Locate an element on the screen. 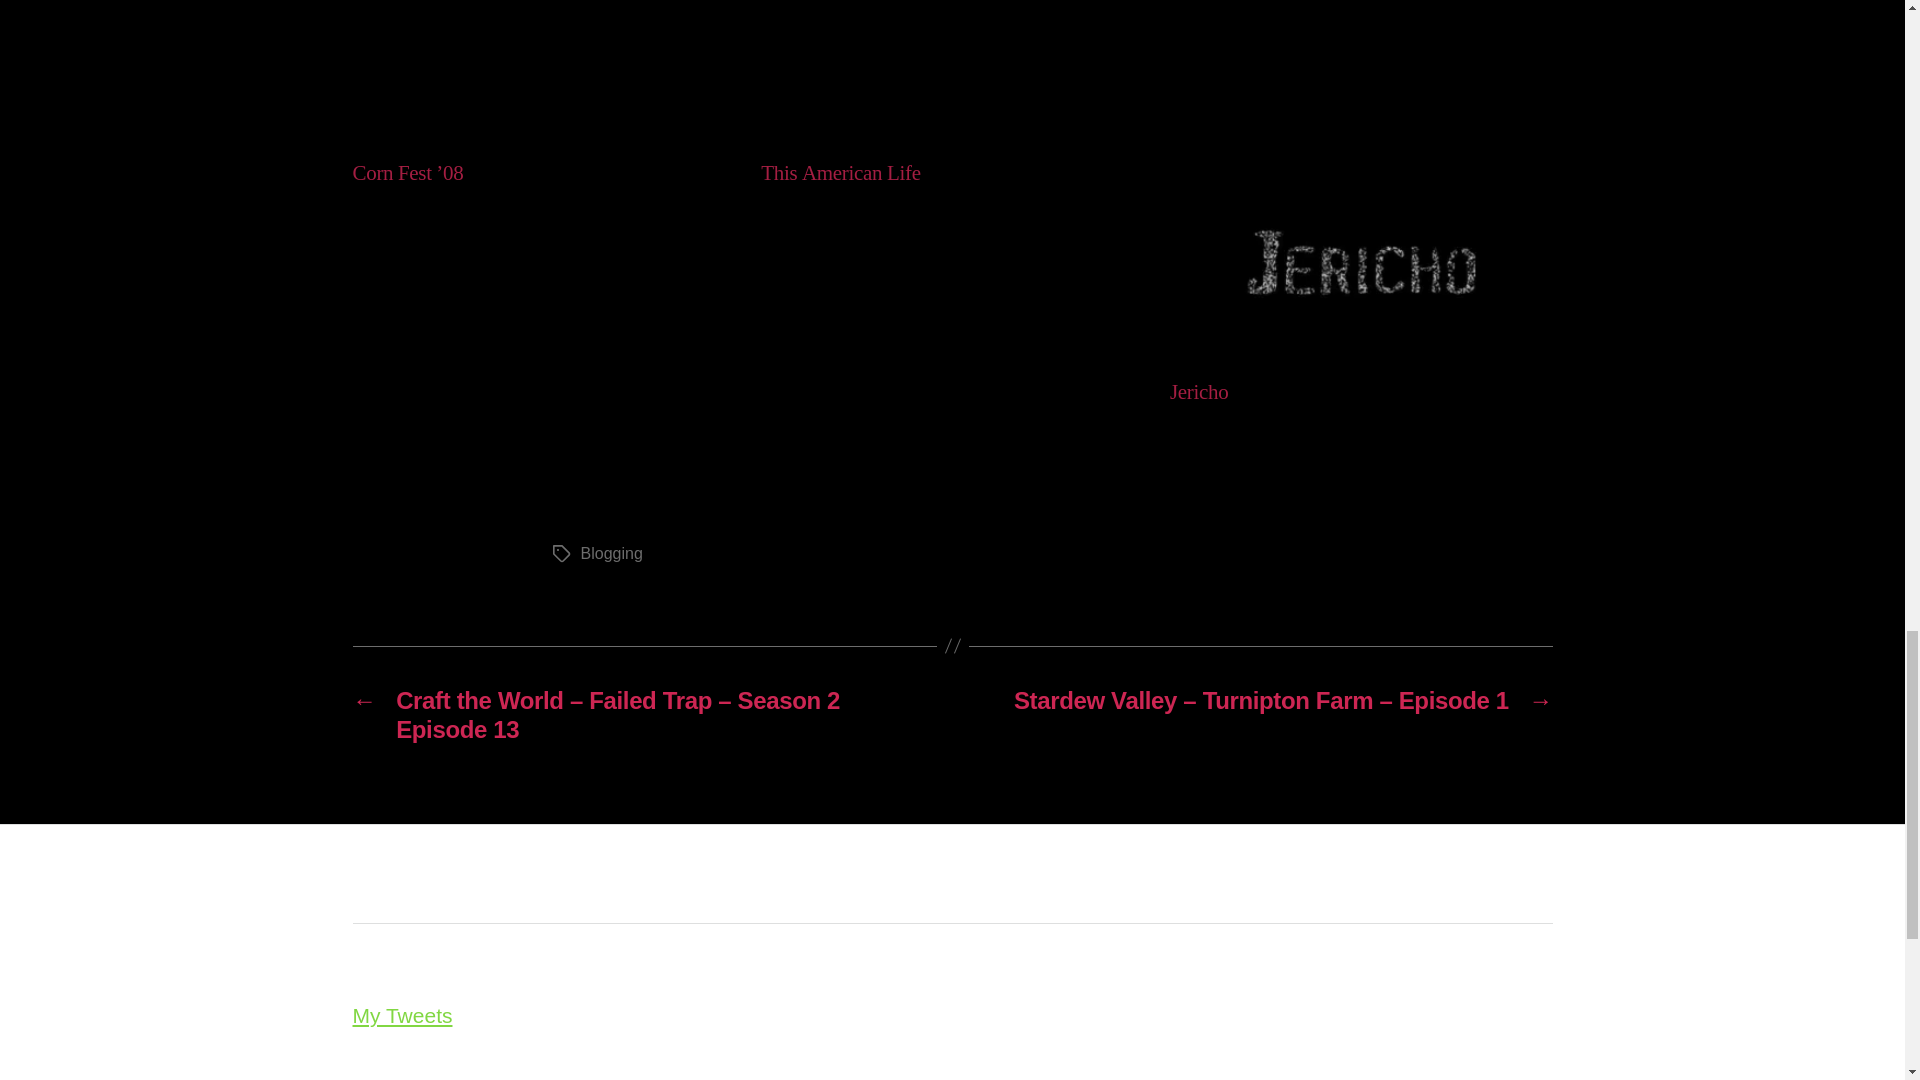 This screenshot has width=1920, height=1080. This American Life is located at coordinates (840, 172).